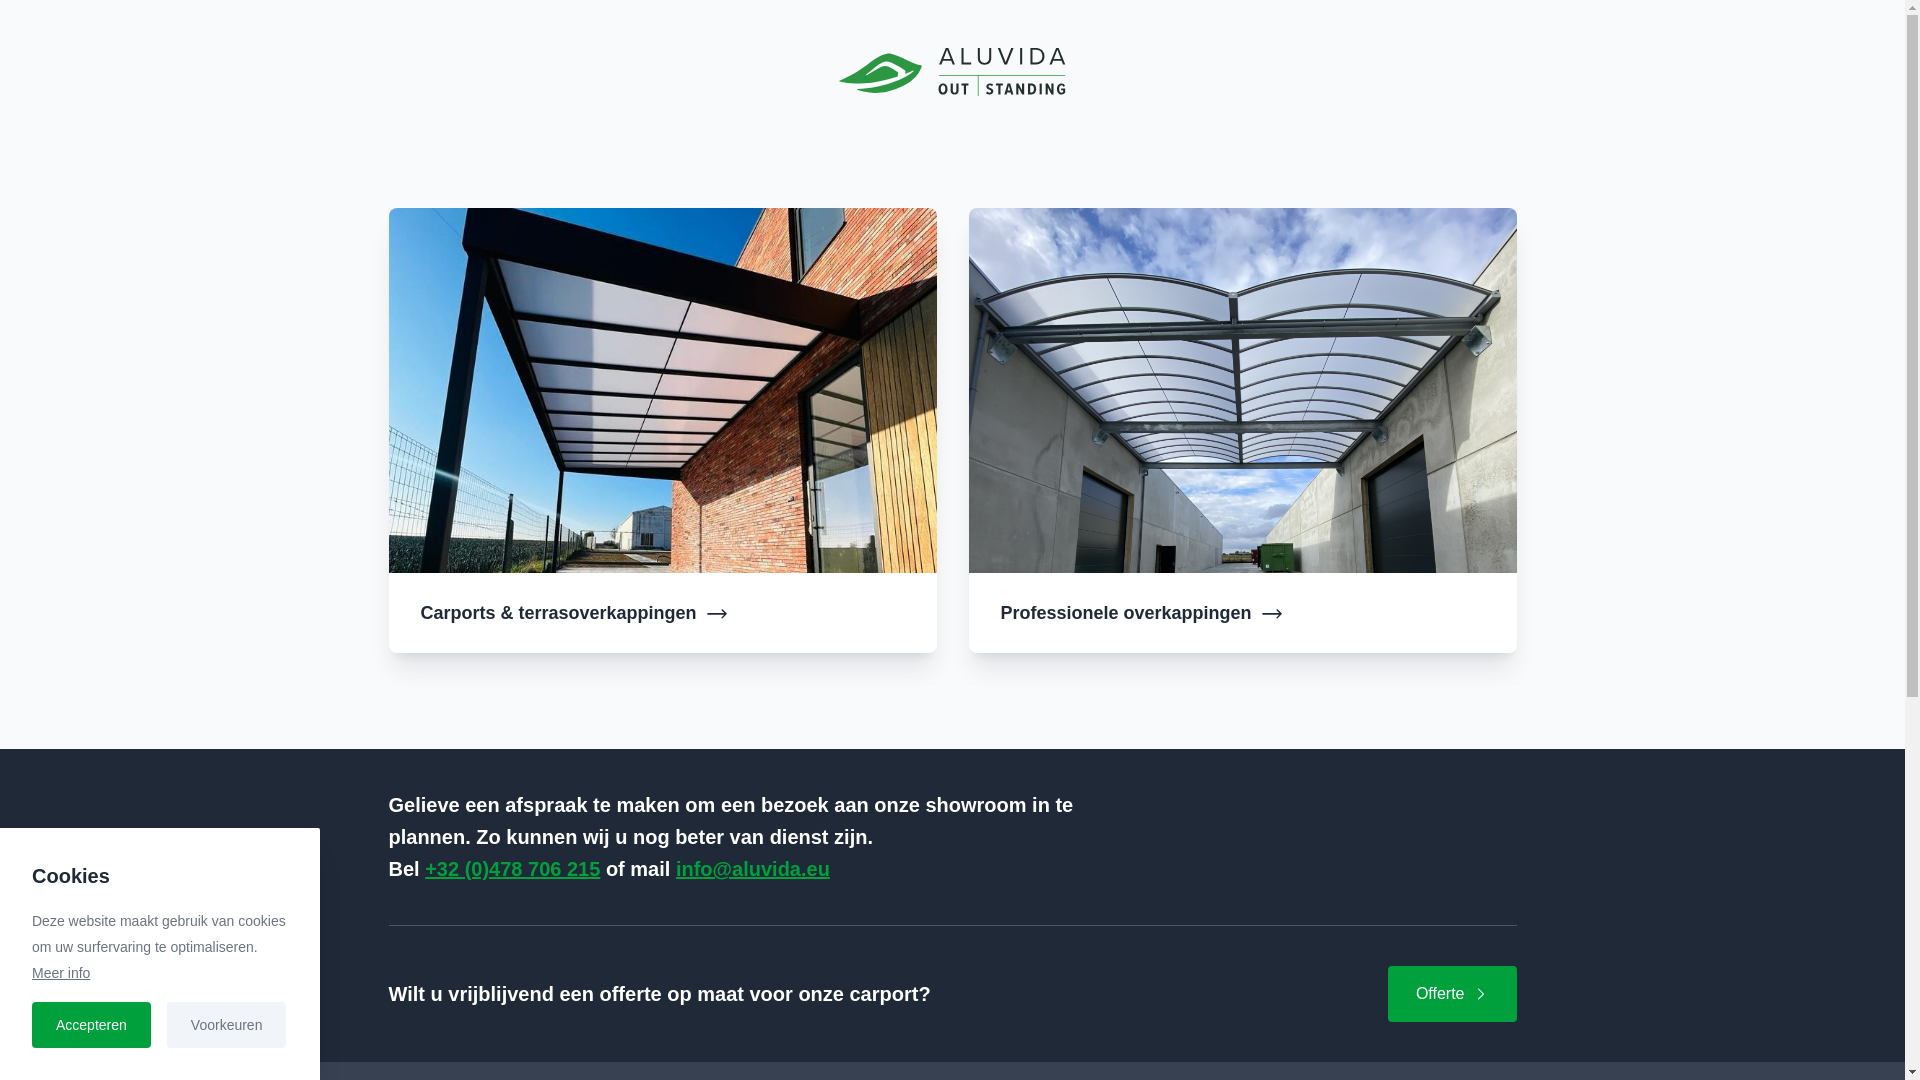  What do you see at coordinates (952, 72) in the screenshot?
I see `Terug naar home` at bounding box center [952, 72].